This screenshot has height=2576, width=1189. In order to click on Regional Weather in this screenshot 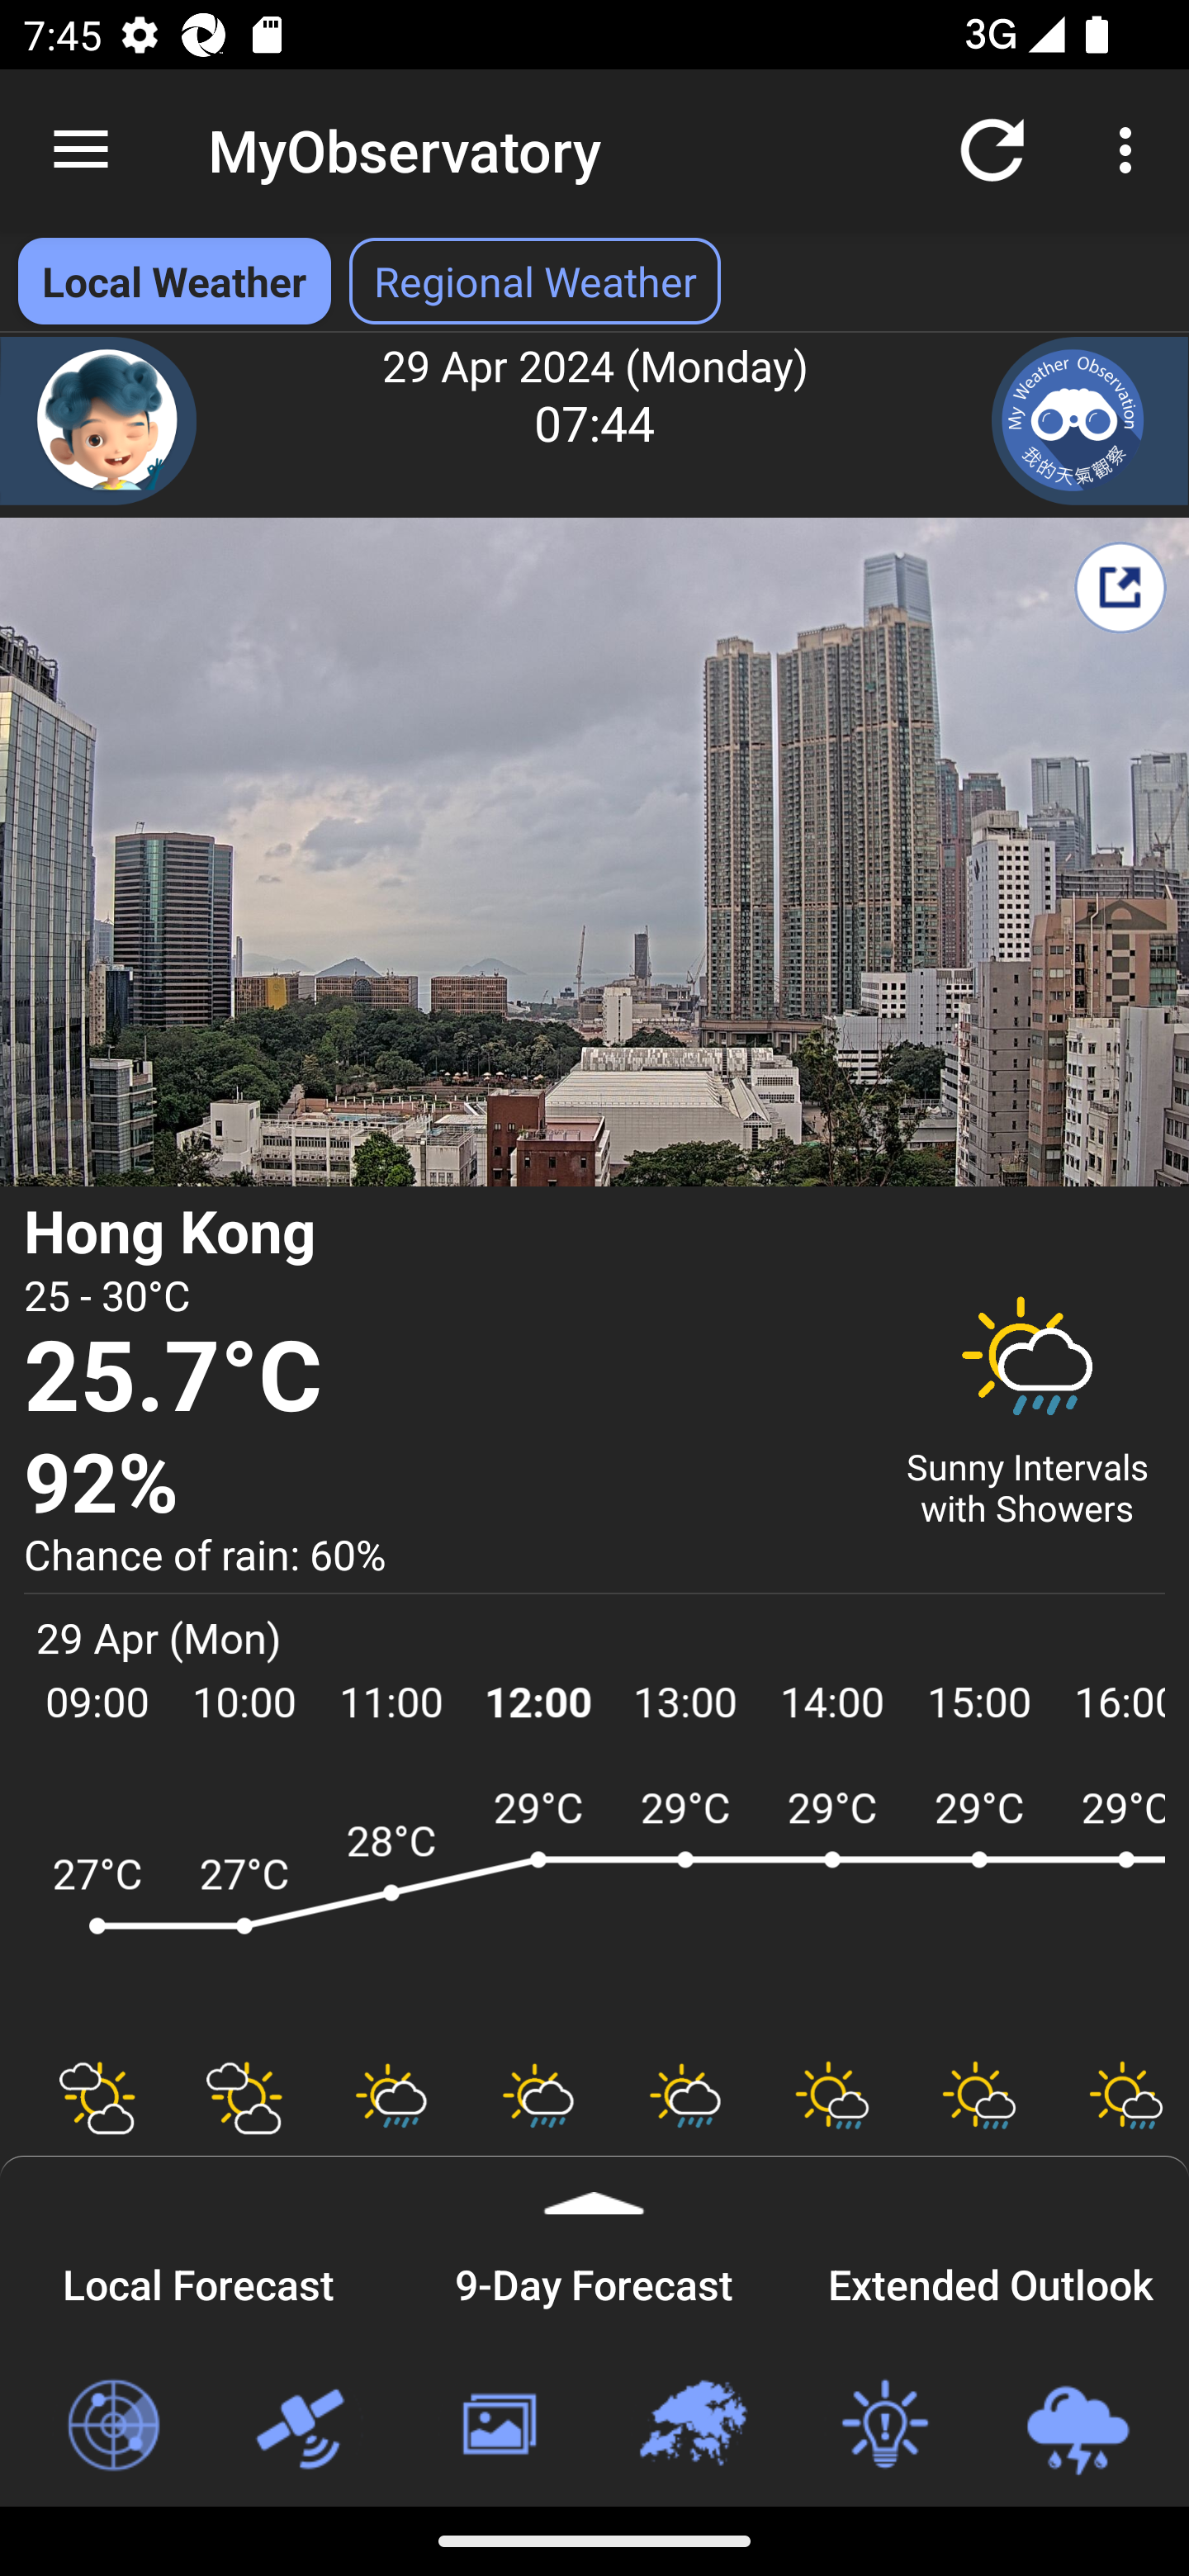, I will do `click(691, 2426)`.